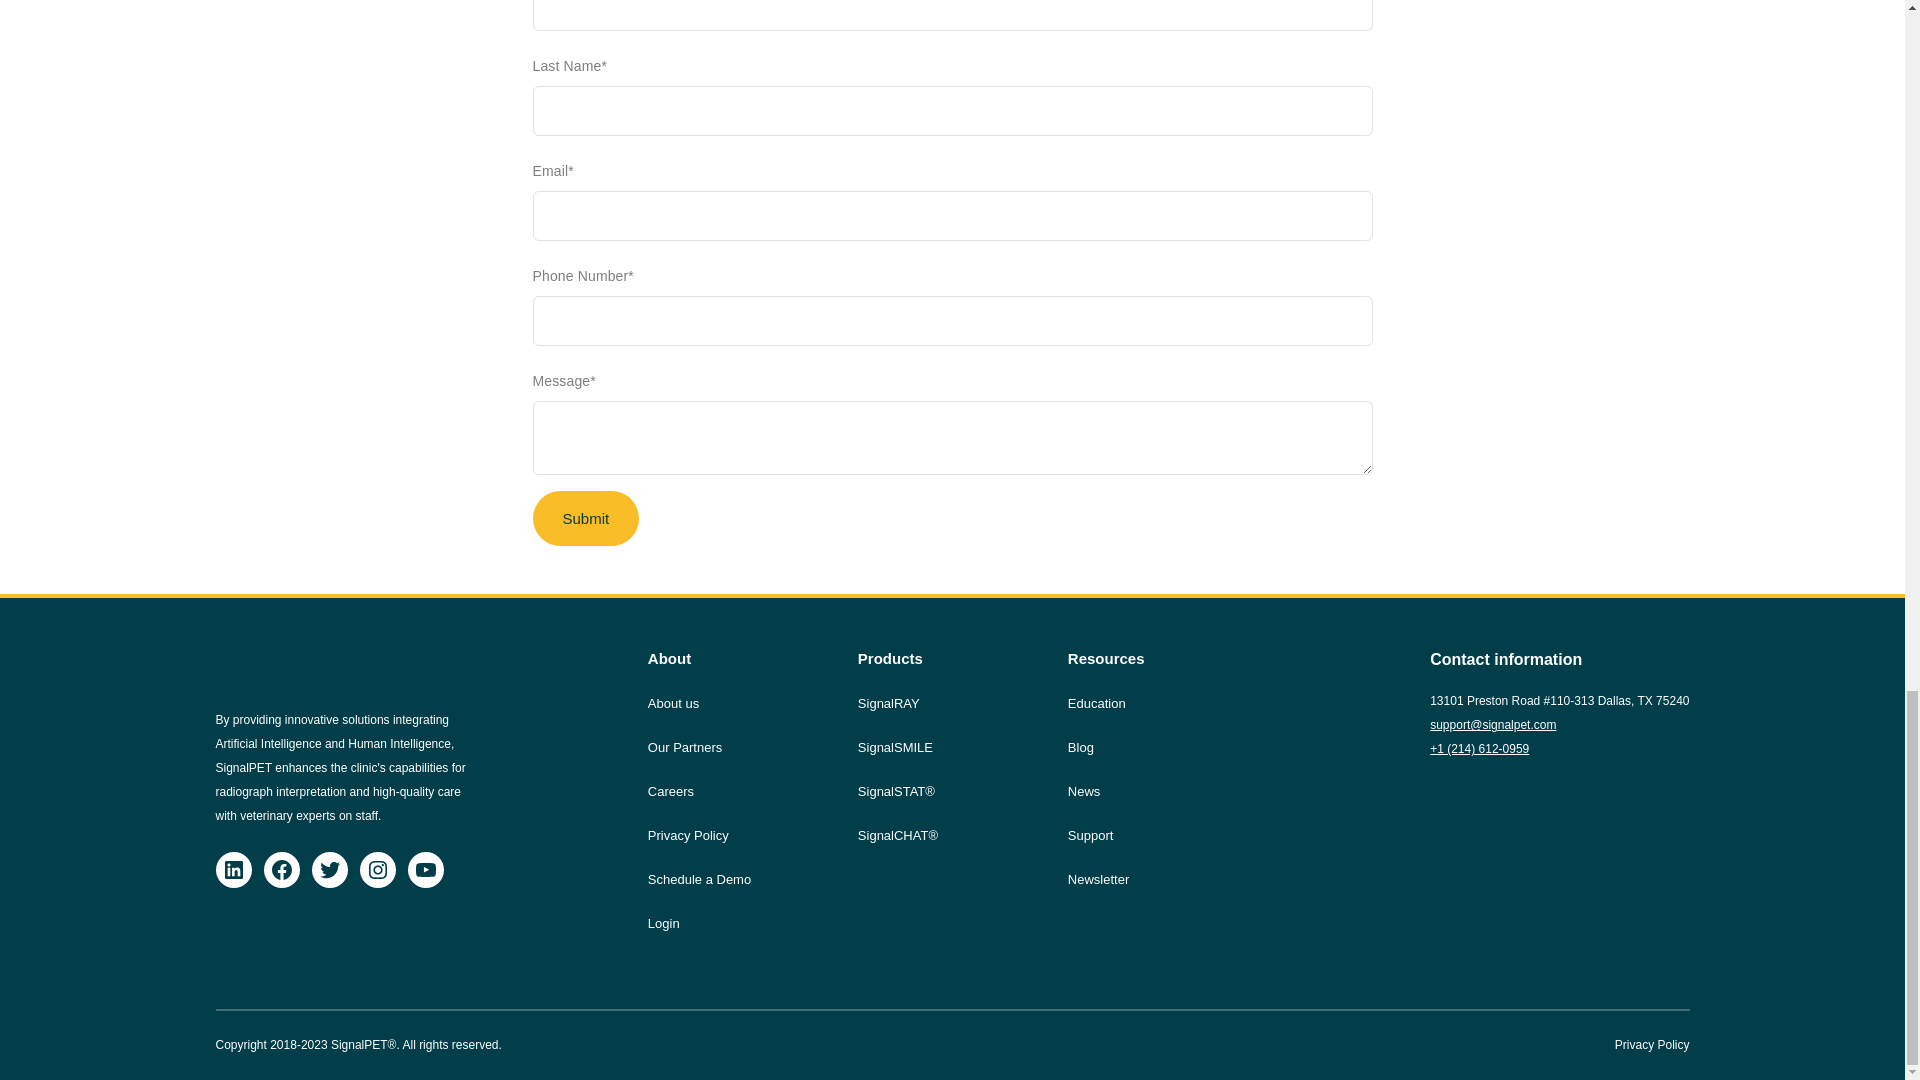 The image size is (1920, 1080). I want to click on LinkedIn, so click(233, 870).